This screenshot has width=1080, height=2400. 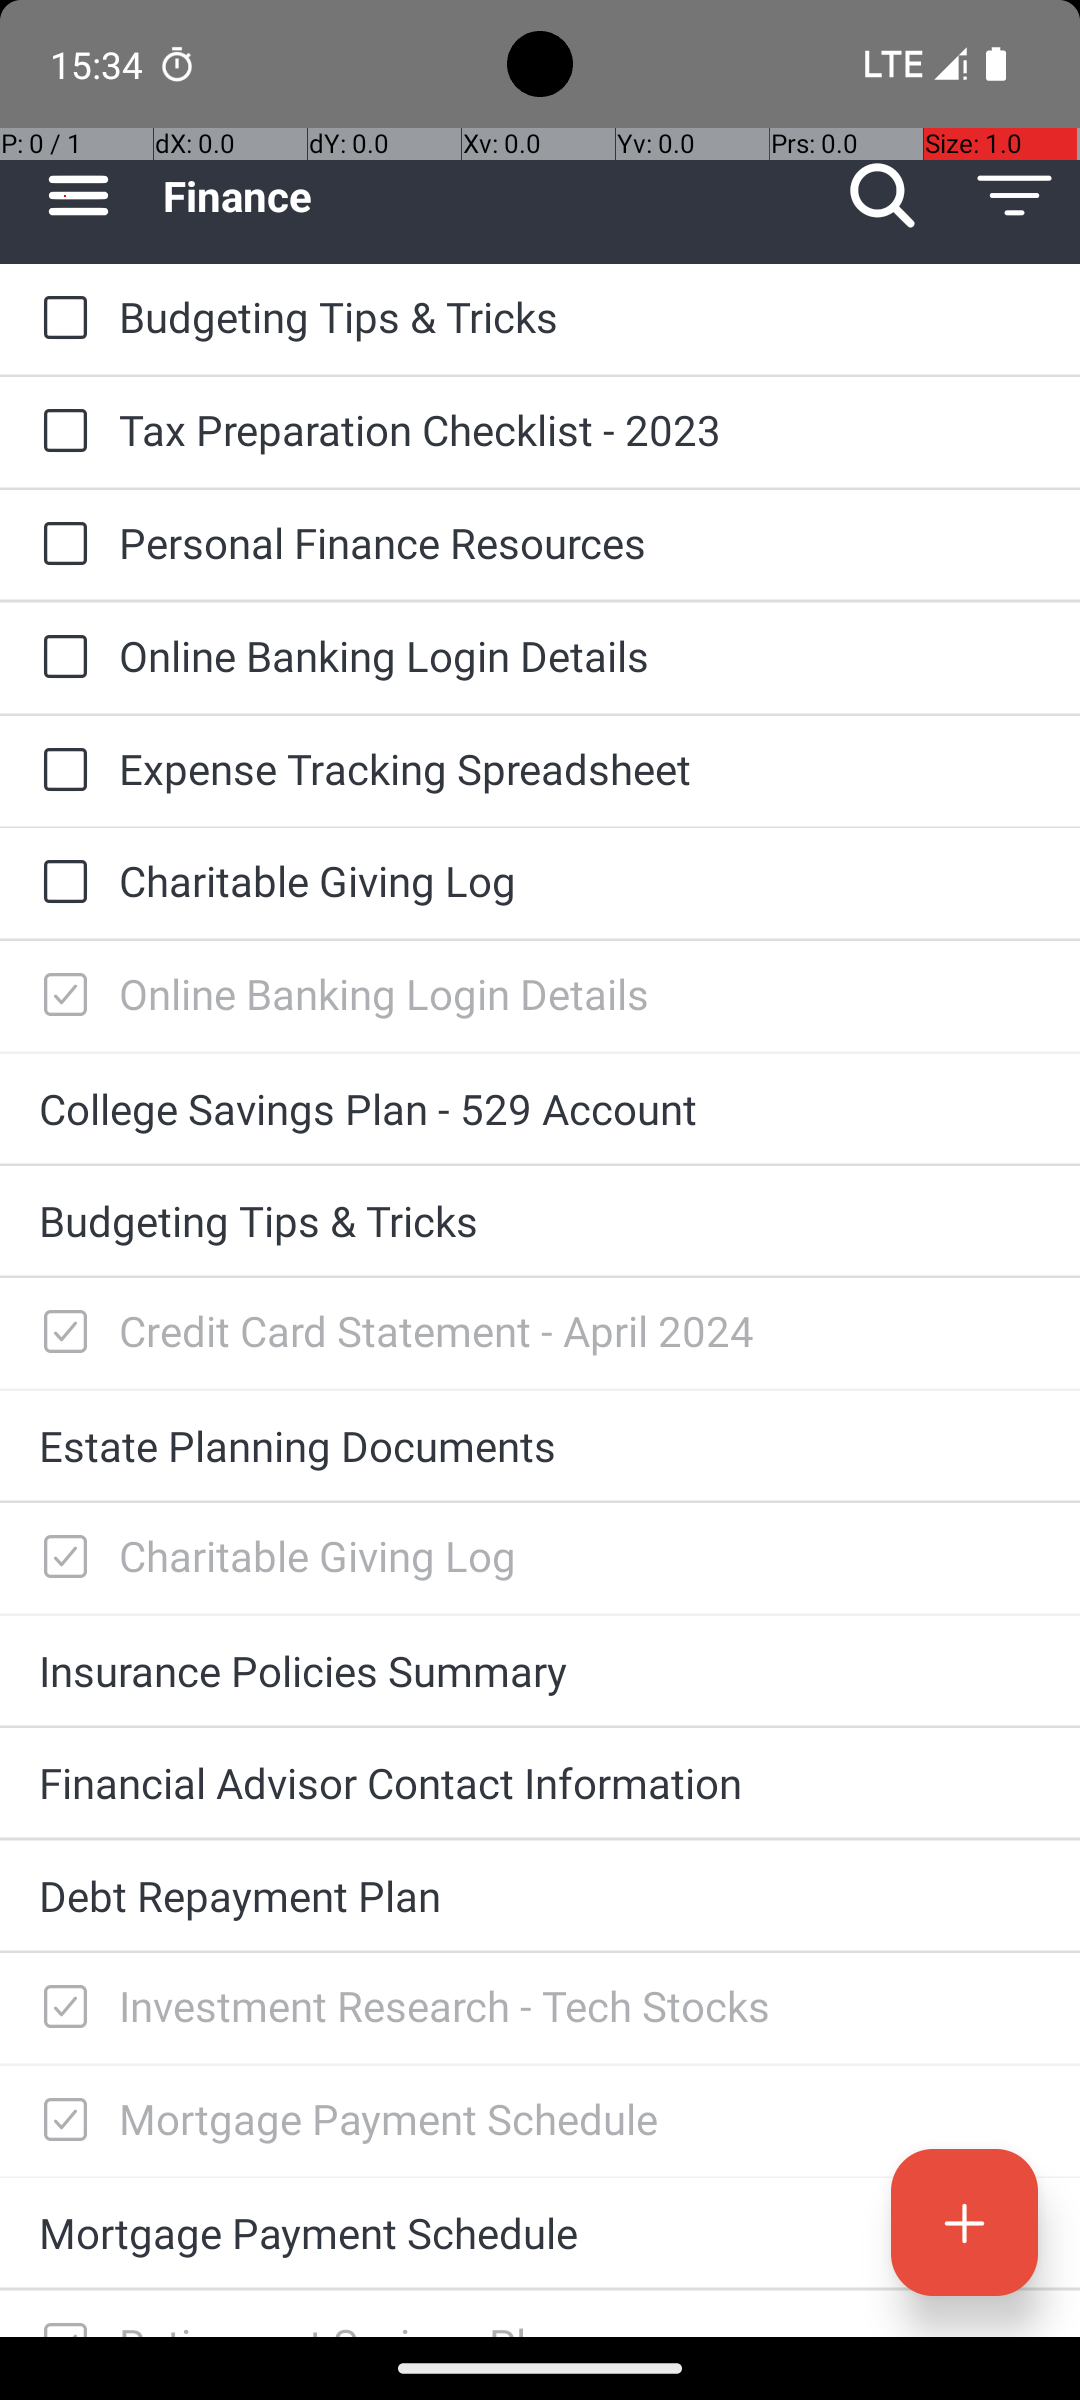 What do you see at coordinates (580, 1330) in the screenshot?
I see `Credit Card Statement - April 2024` at bounding box center [580, 1330].